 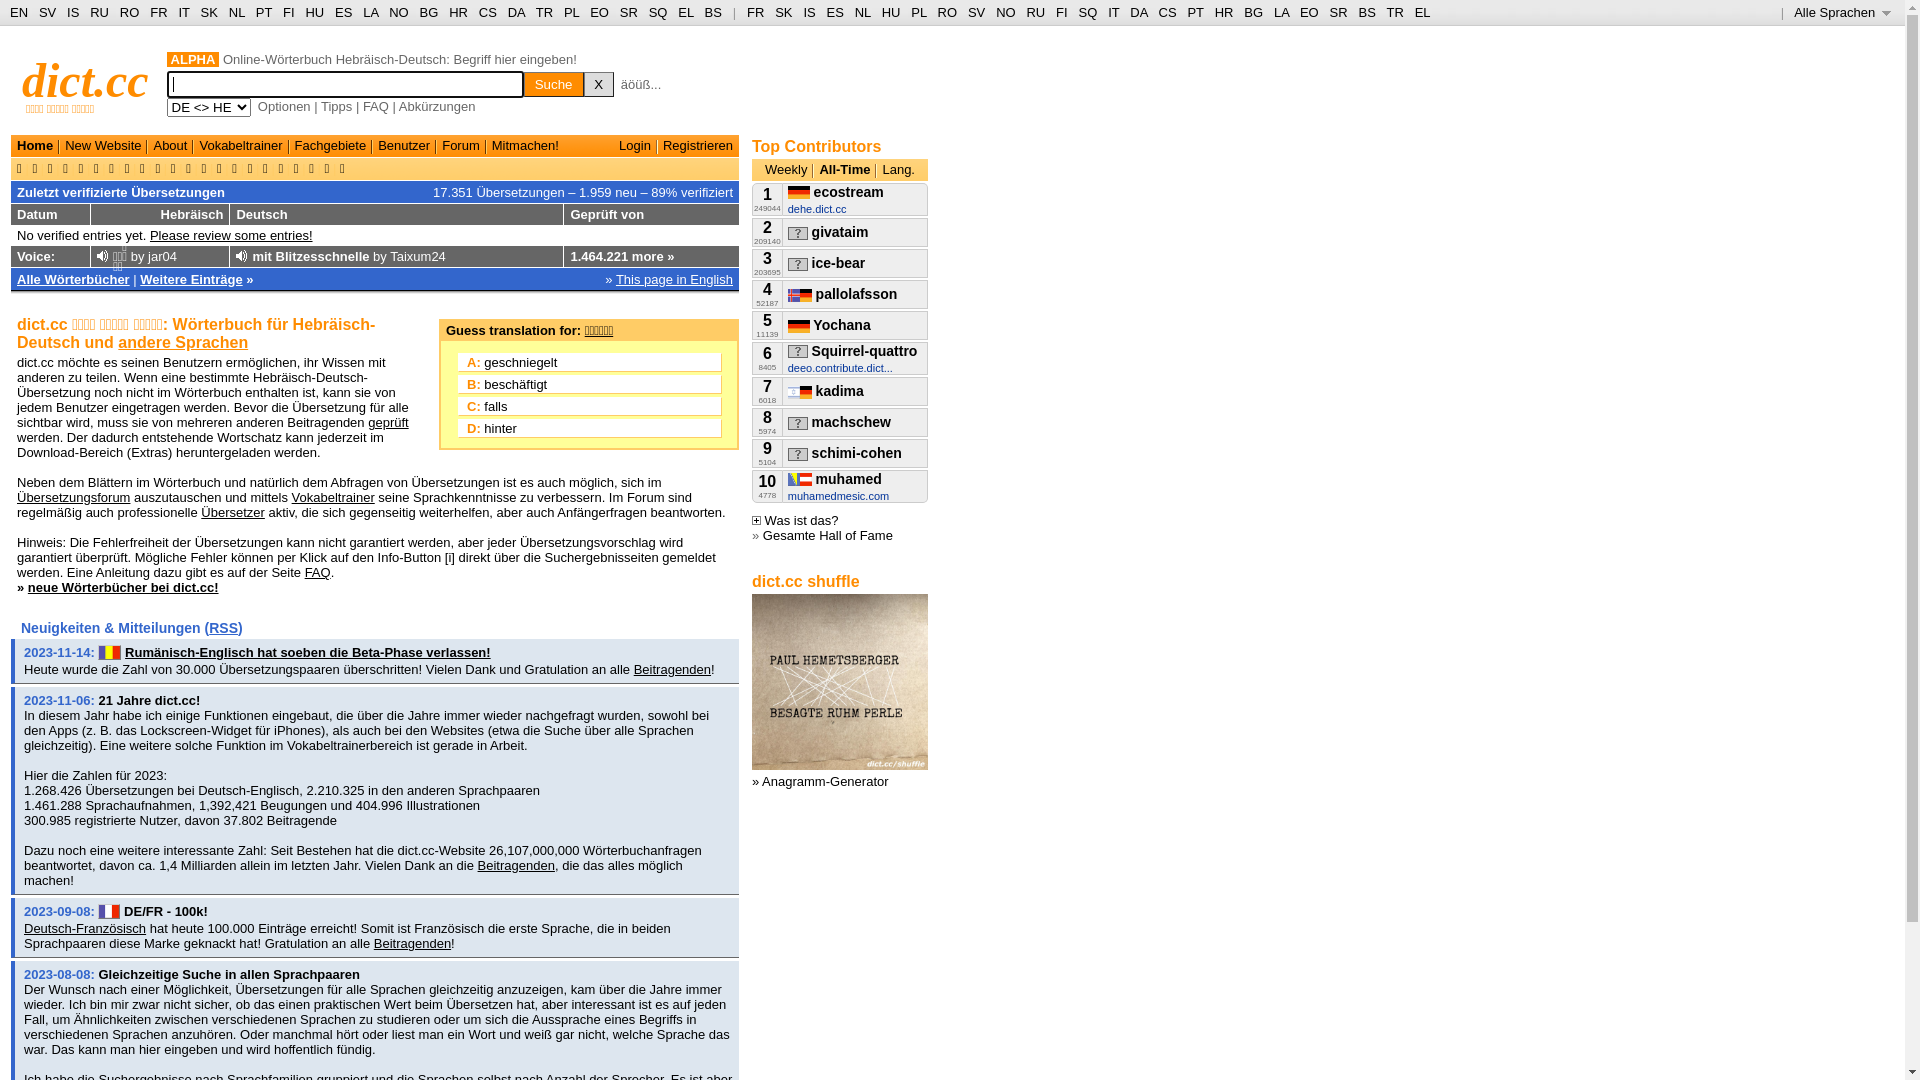 I want to click on LA, so click(x=1282, y=12).